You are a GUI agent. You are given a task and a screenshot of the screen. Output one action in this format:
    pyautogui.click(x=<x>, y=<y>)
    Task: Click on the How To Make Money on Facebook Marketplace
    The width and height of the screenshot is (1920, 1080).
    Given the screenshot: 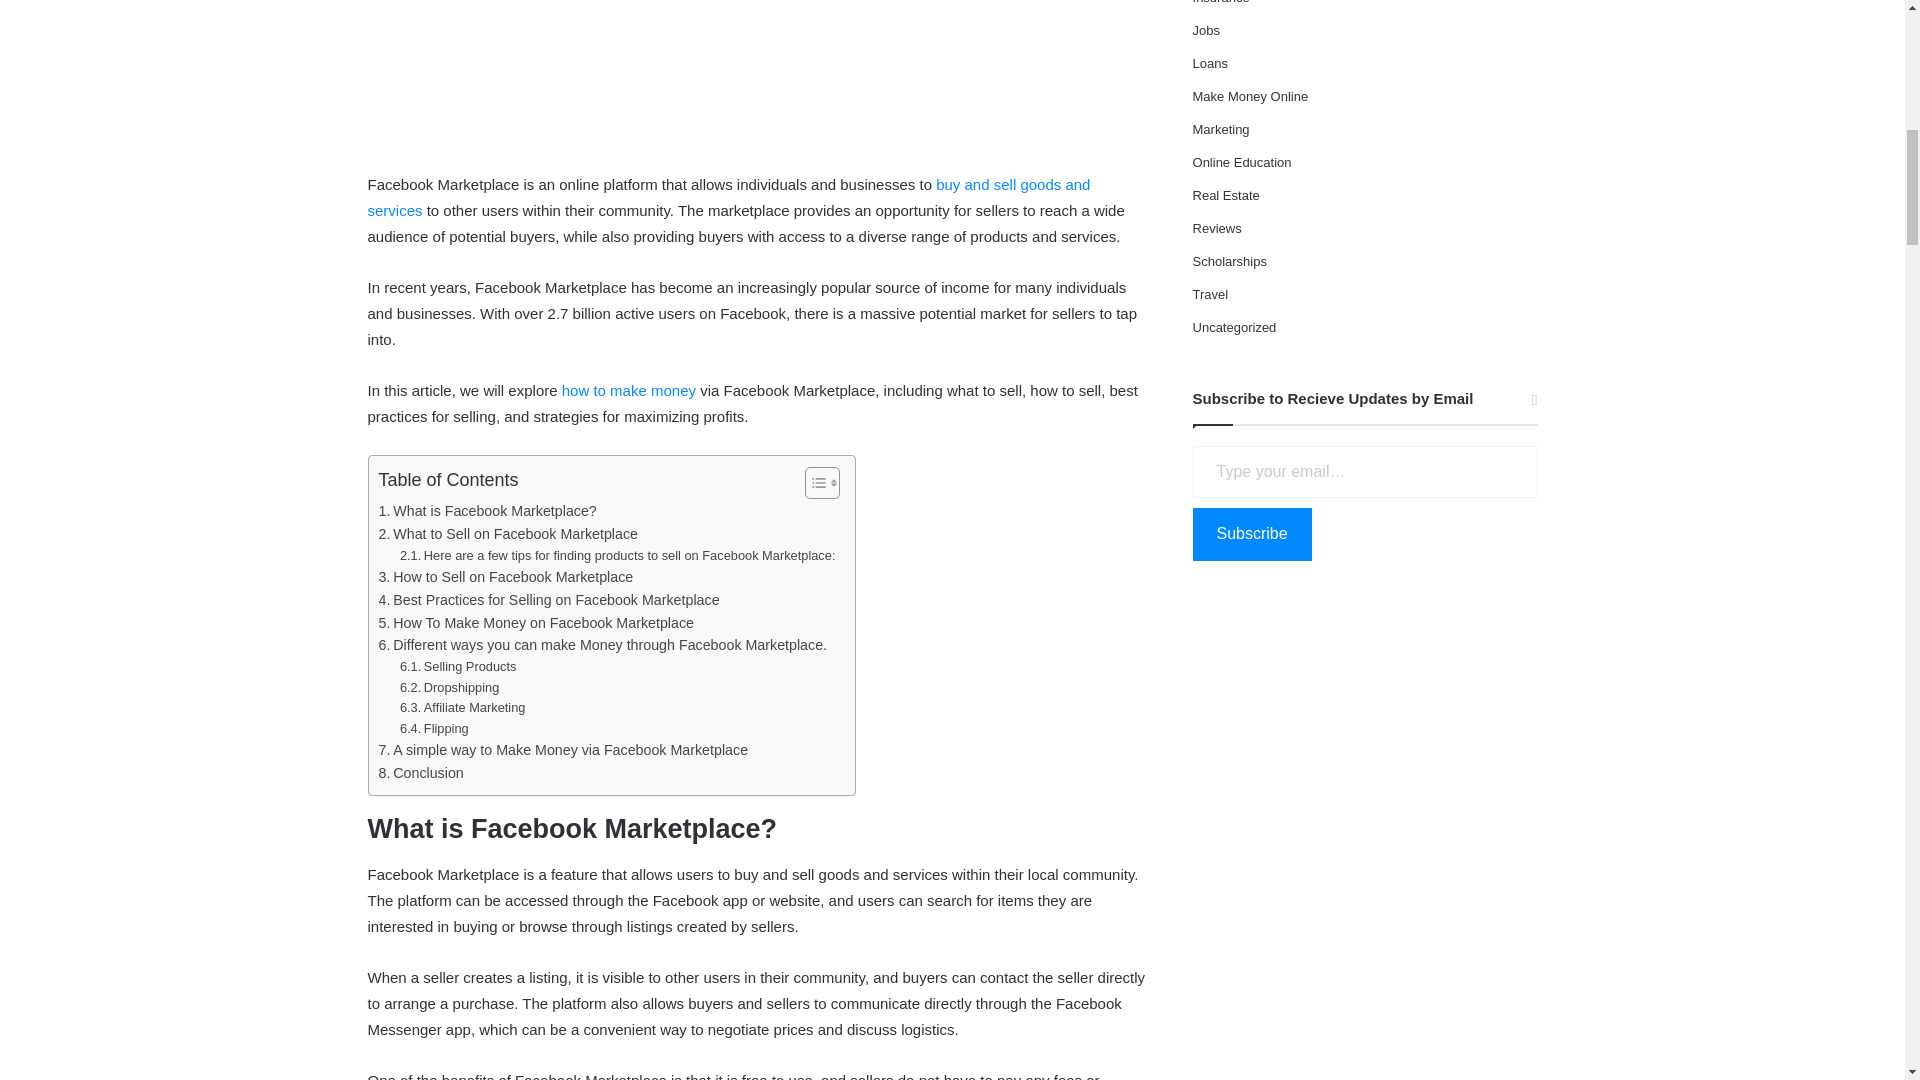 What is the action you would take?
    pyautogui.click(x=536, y=624)
    